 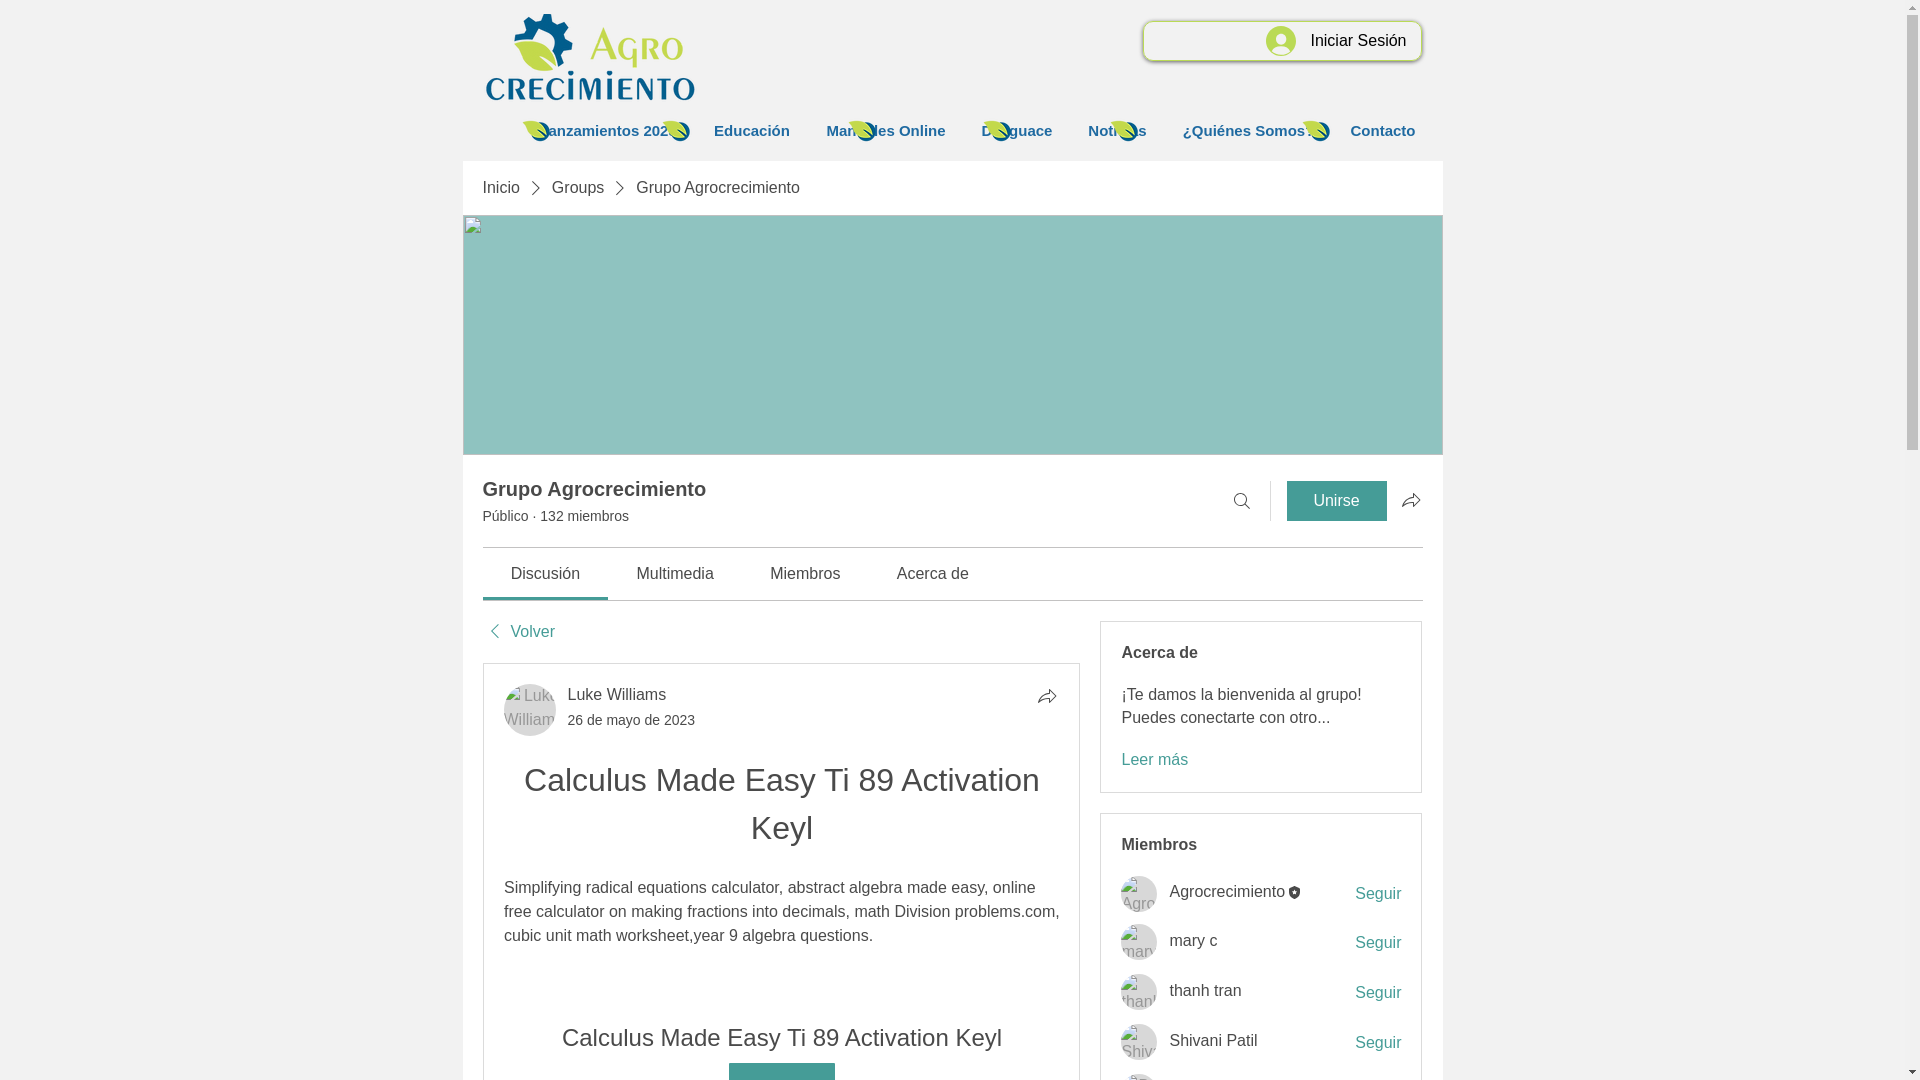 I want to click on DOWNLOAD, so click(x=780, y=1071).